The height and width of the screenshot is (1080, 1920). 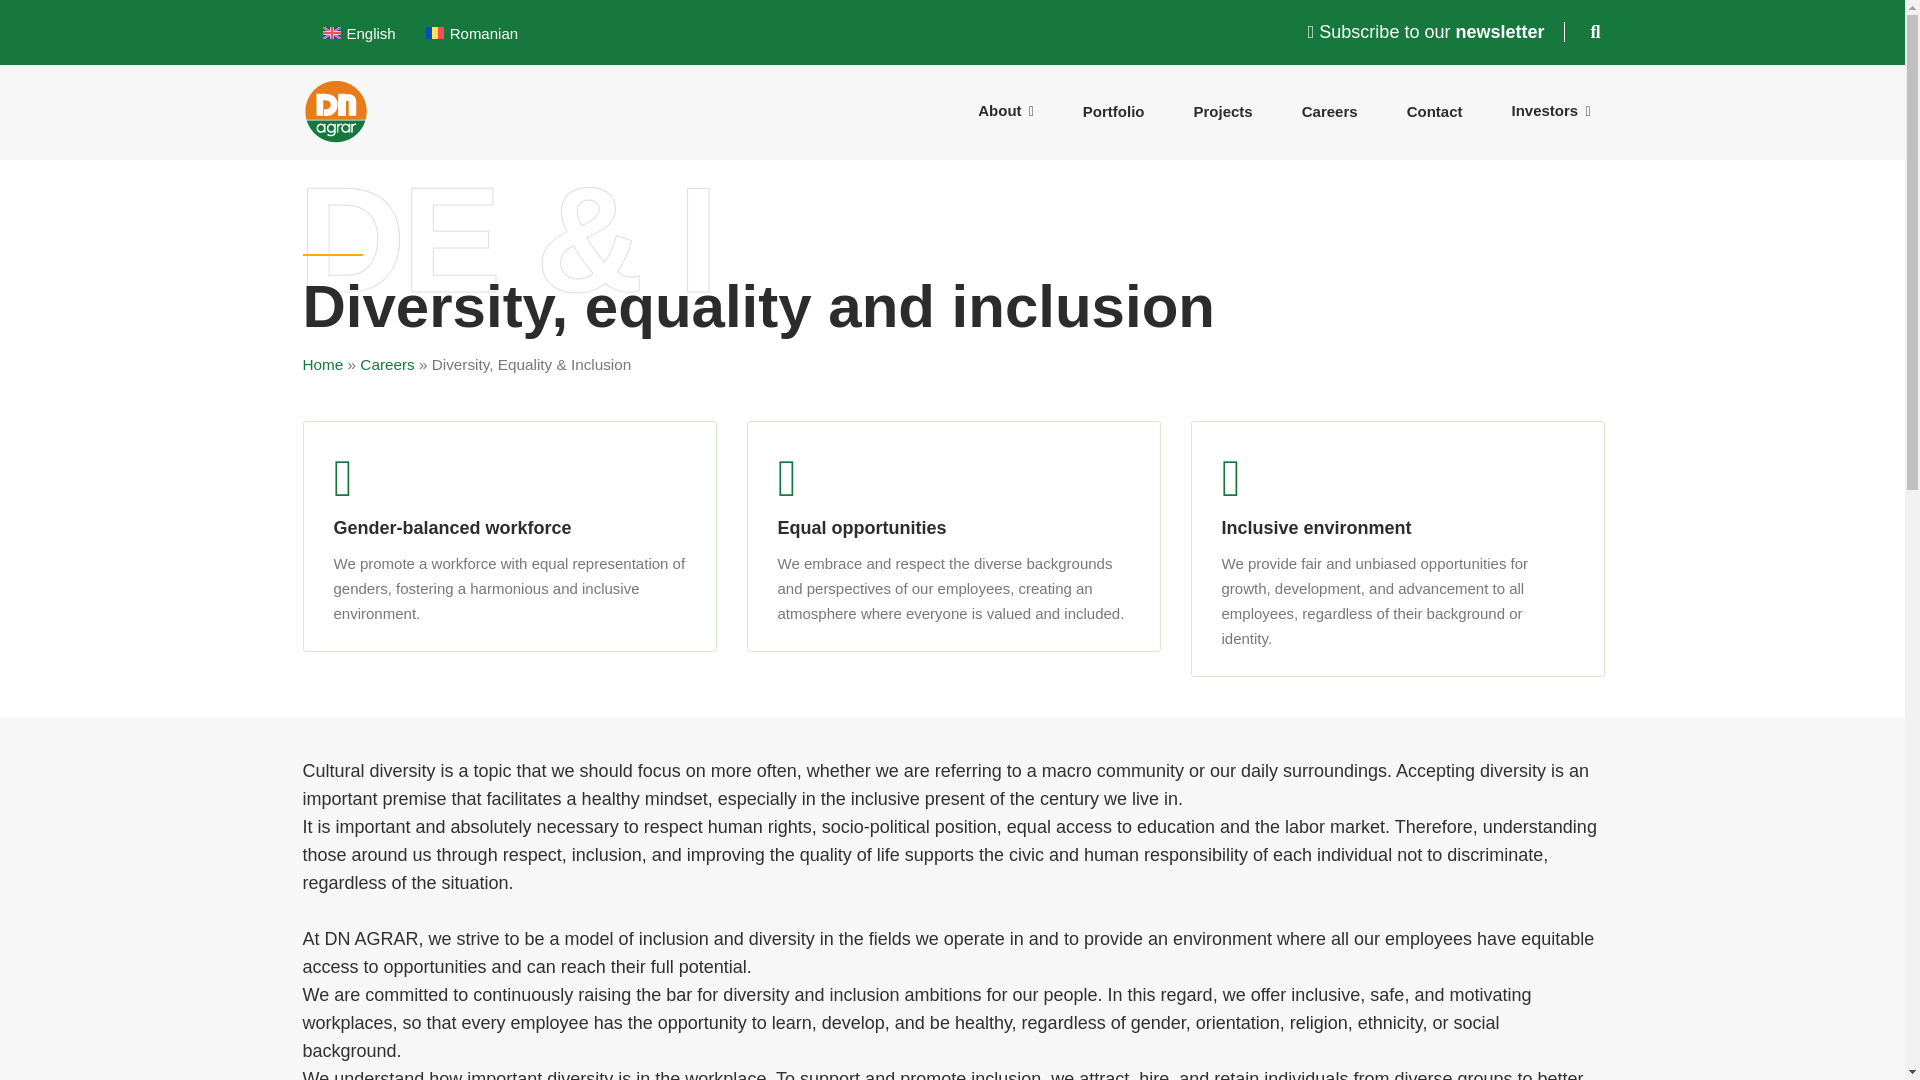 What do you see at coordinates (1330, 110) in the screenshot?
I see `Careers` at bounding box center [1330, 110].